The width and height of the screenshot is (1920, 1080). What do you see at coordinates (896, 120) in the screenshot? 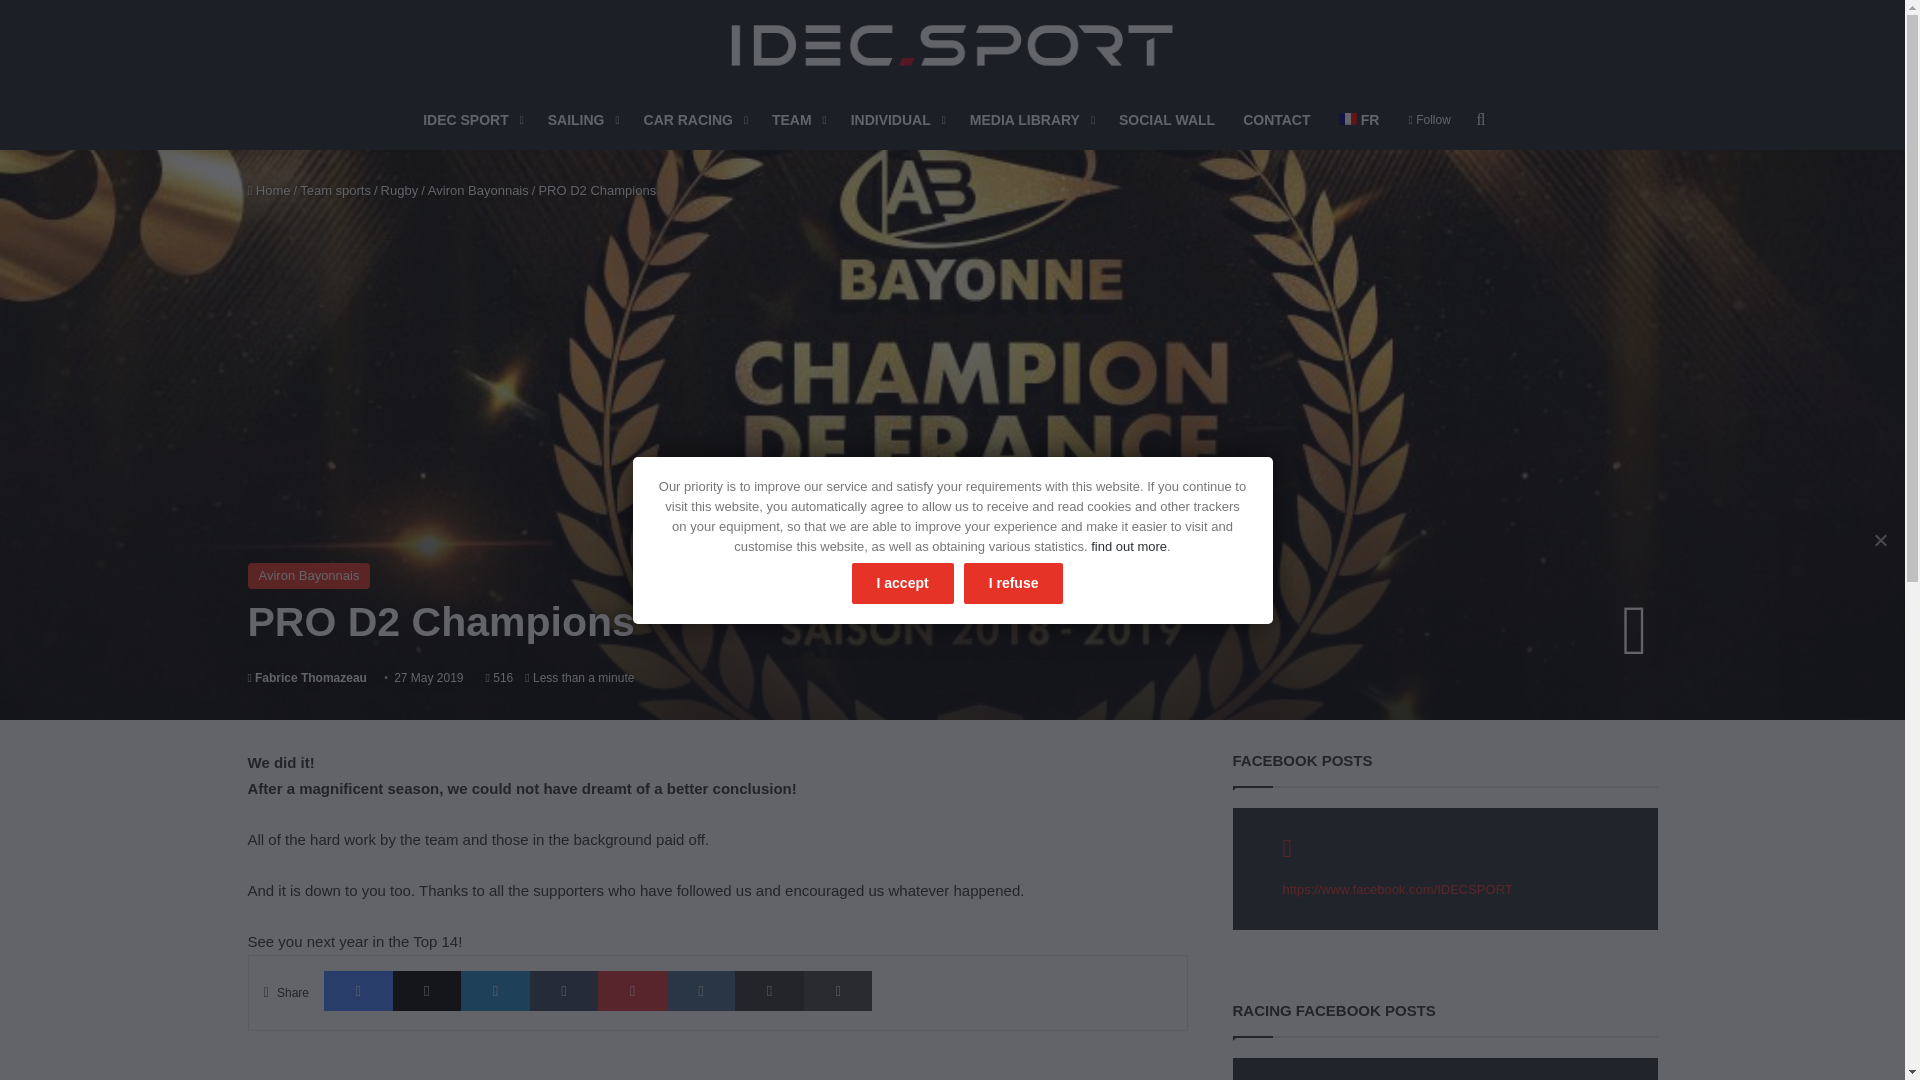
I see `INDIVIDUAL` at bounding box center [896, 120].